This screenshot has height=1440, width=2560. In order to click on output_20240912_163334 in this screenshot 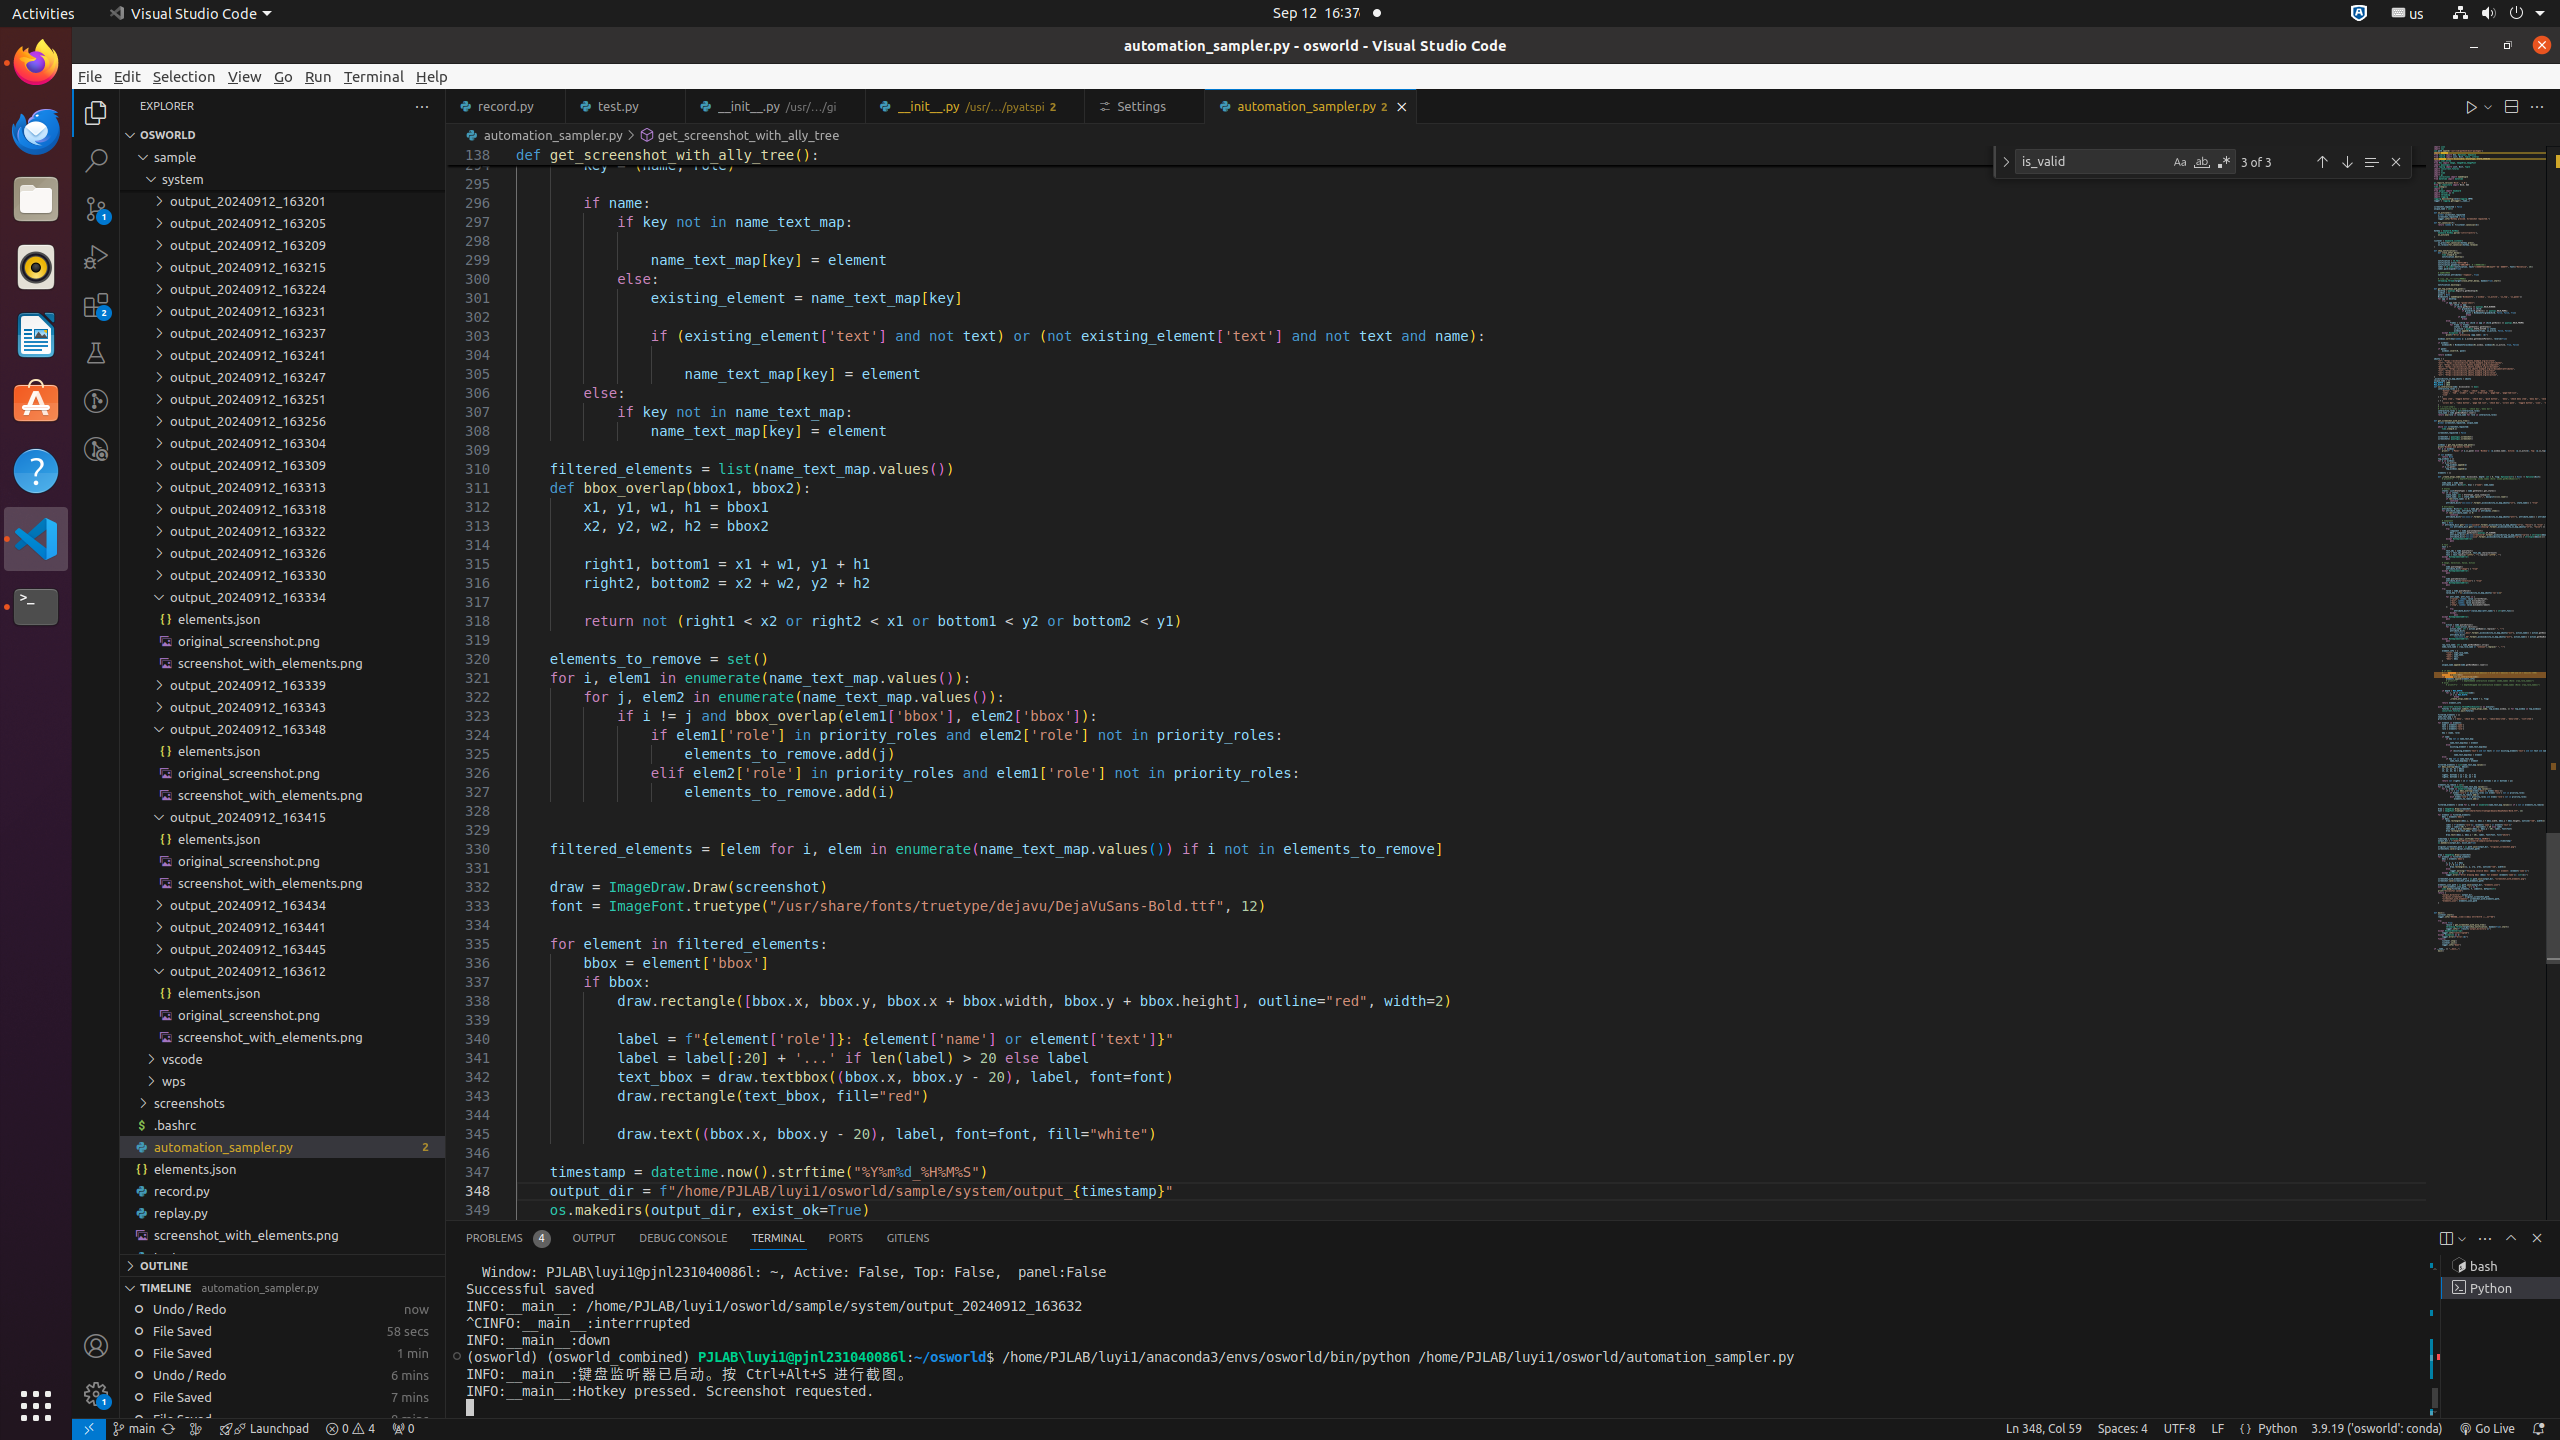, I will do `click(282, 597)`.